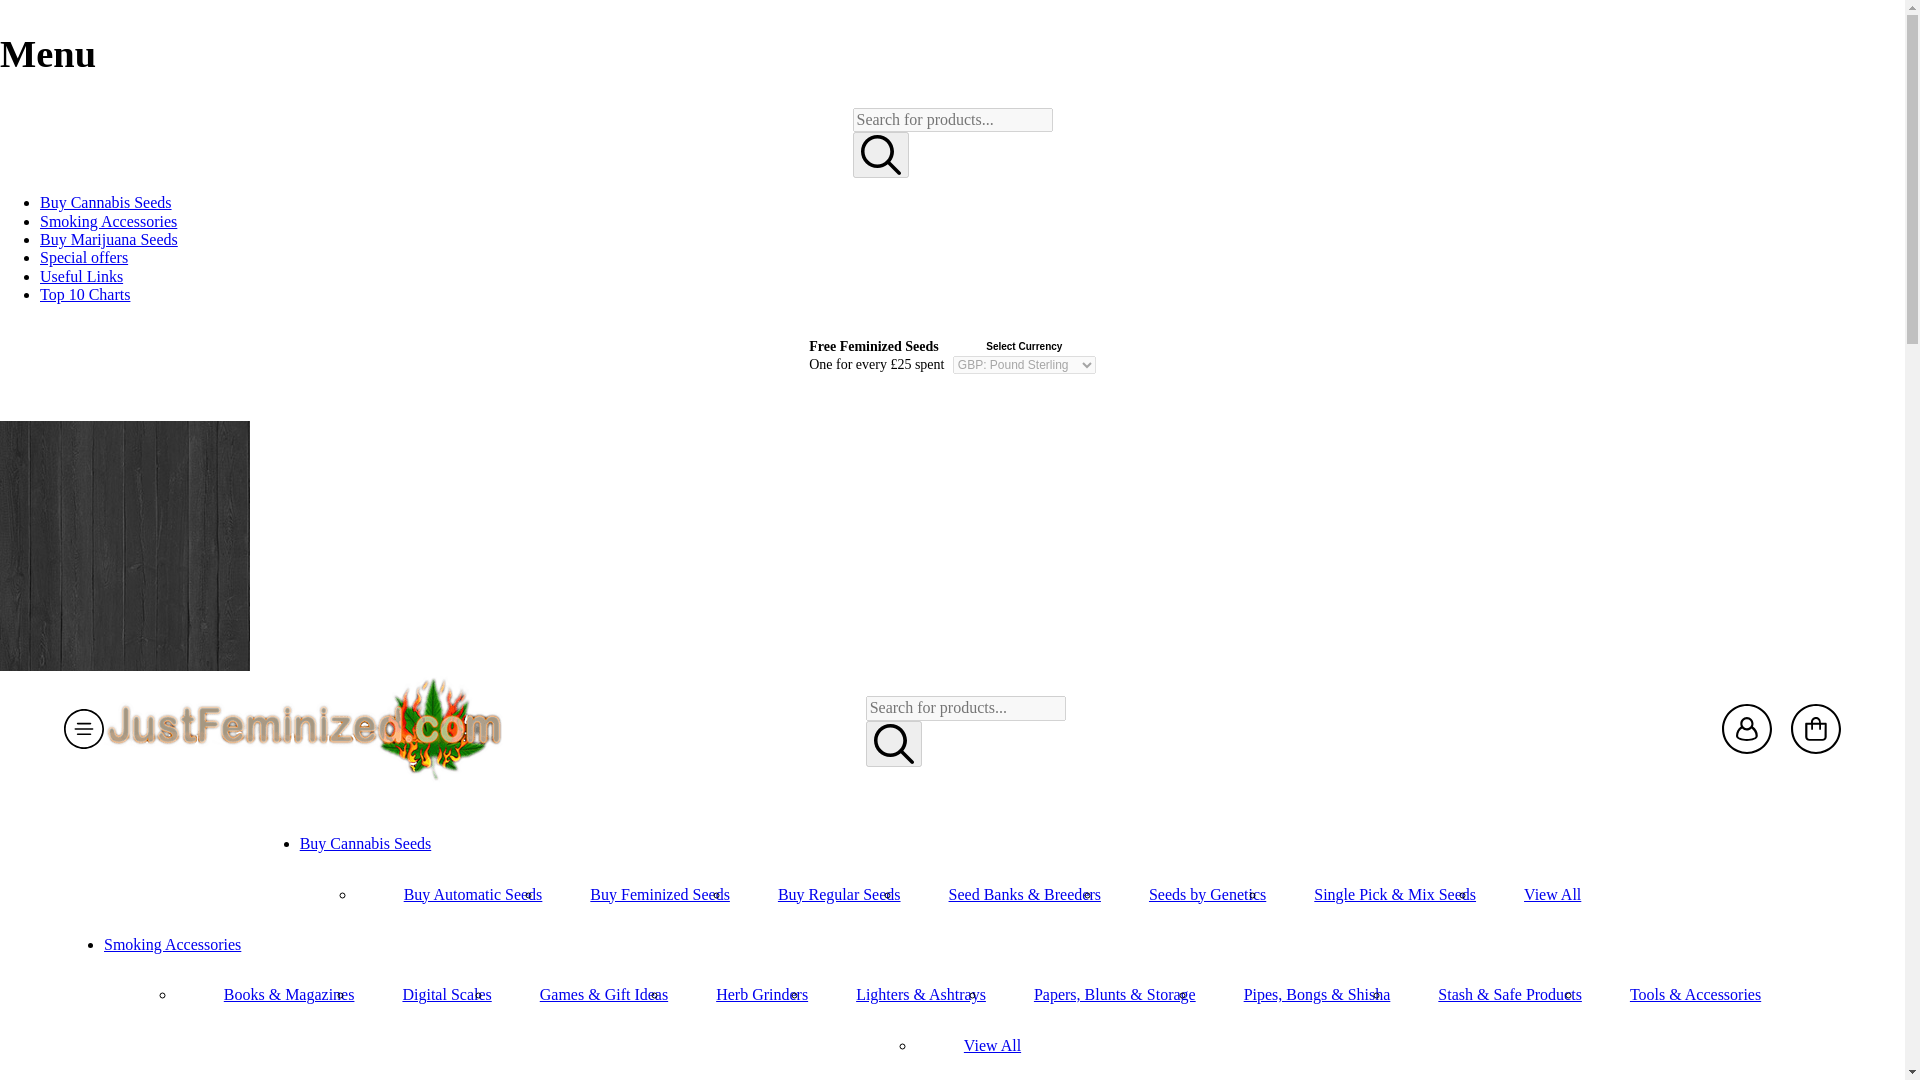 The height and width of the screenshot is (1080, 1920). What do you see at coordinates (762, 994) in the screenshot?
I see `Herb Grinders` at bounding box center [762, 994].